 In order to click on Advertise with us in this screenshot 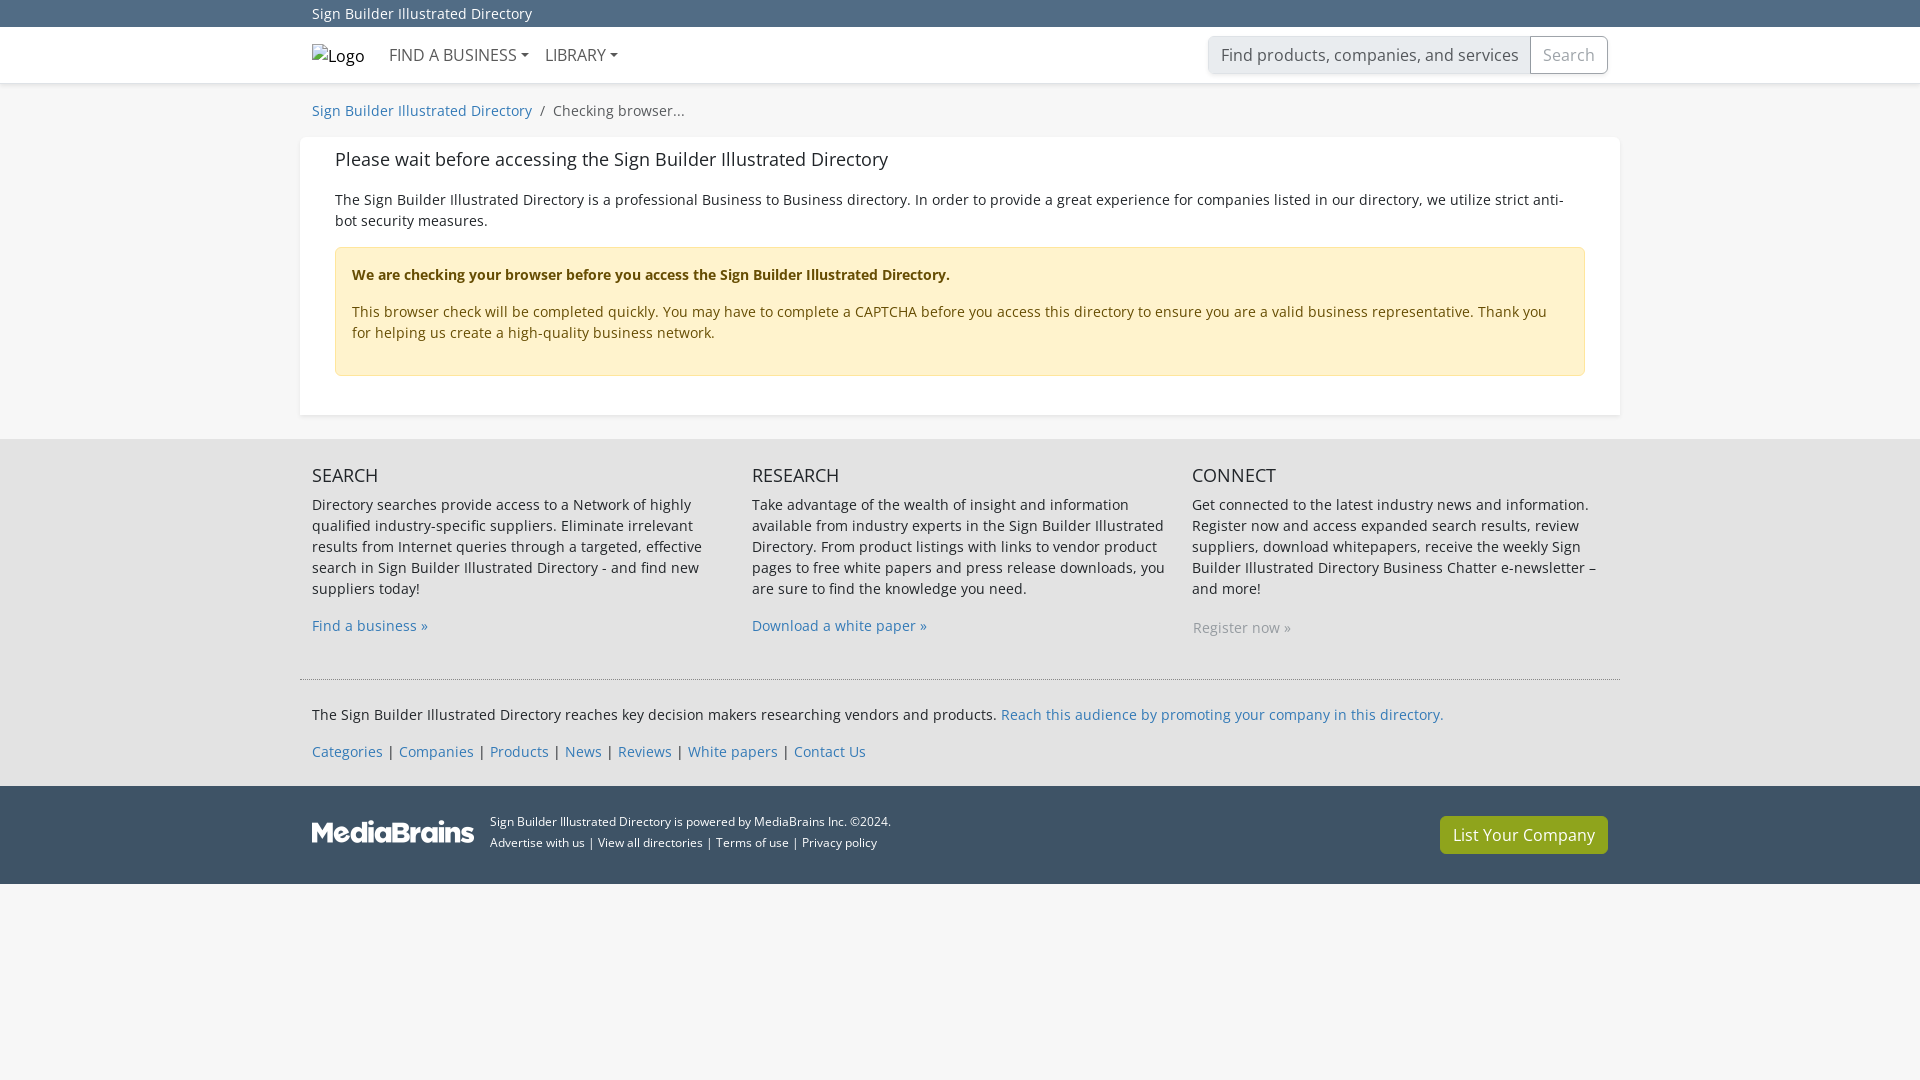, I will do `click(537, 842)`.